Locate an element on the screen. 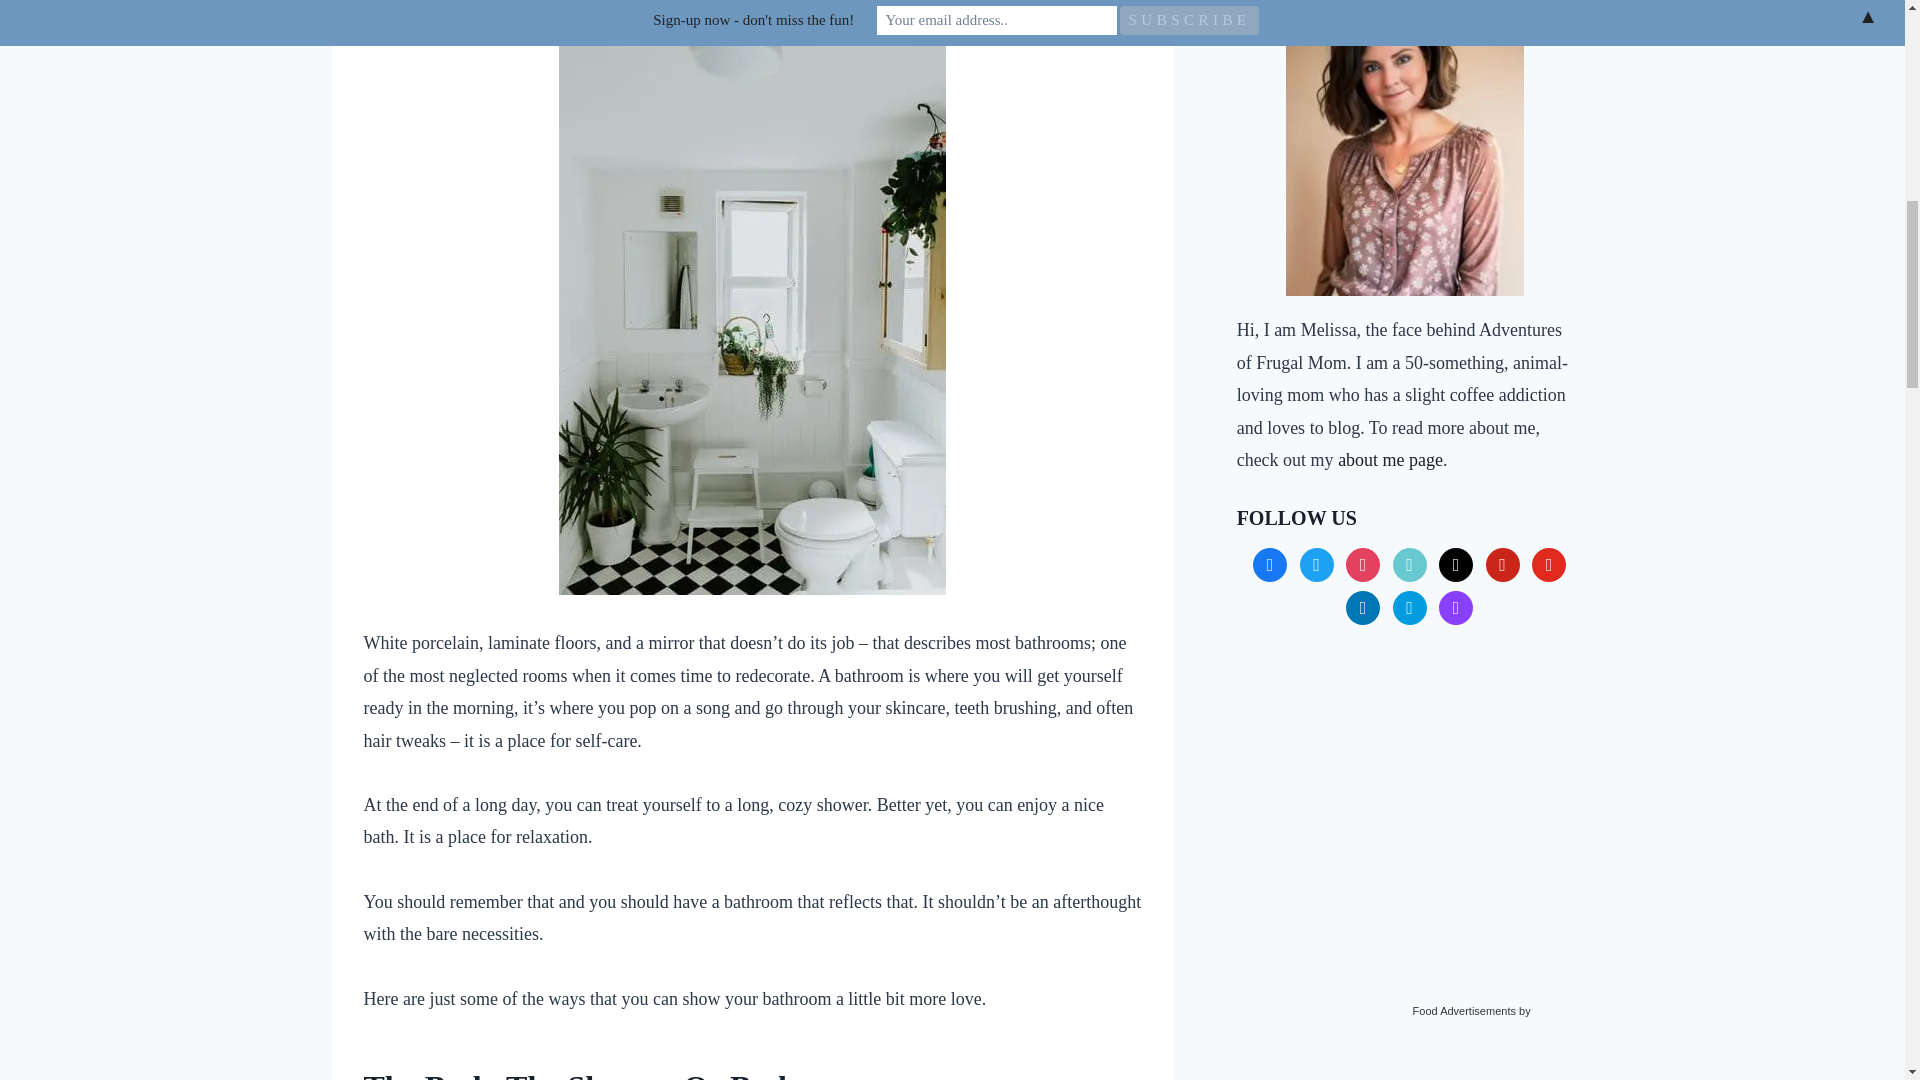  Default Label is located at coordinates (1455, 562).